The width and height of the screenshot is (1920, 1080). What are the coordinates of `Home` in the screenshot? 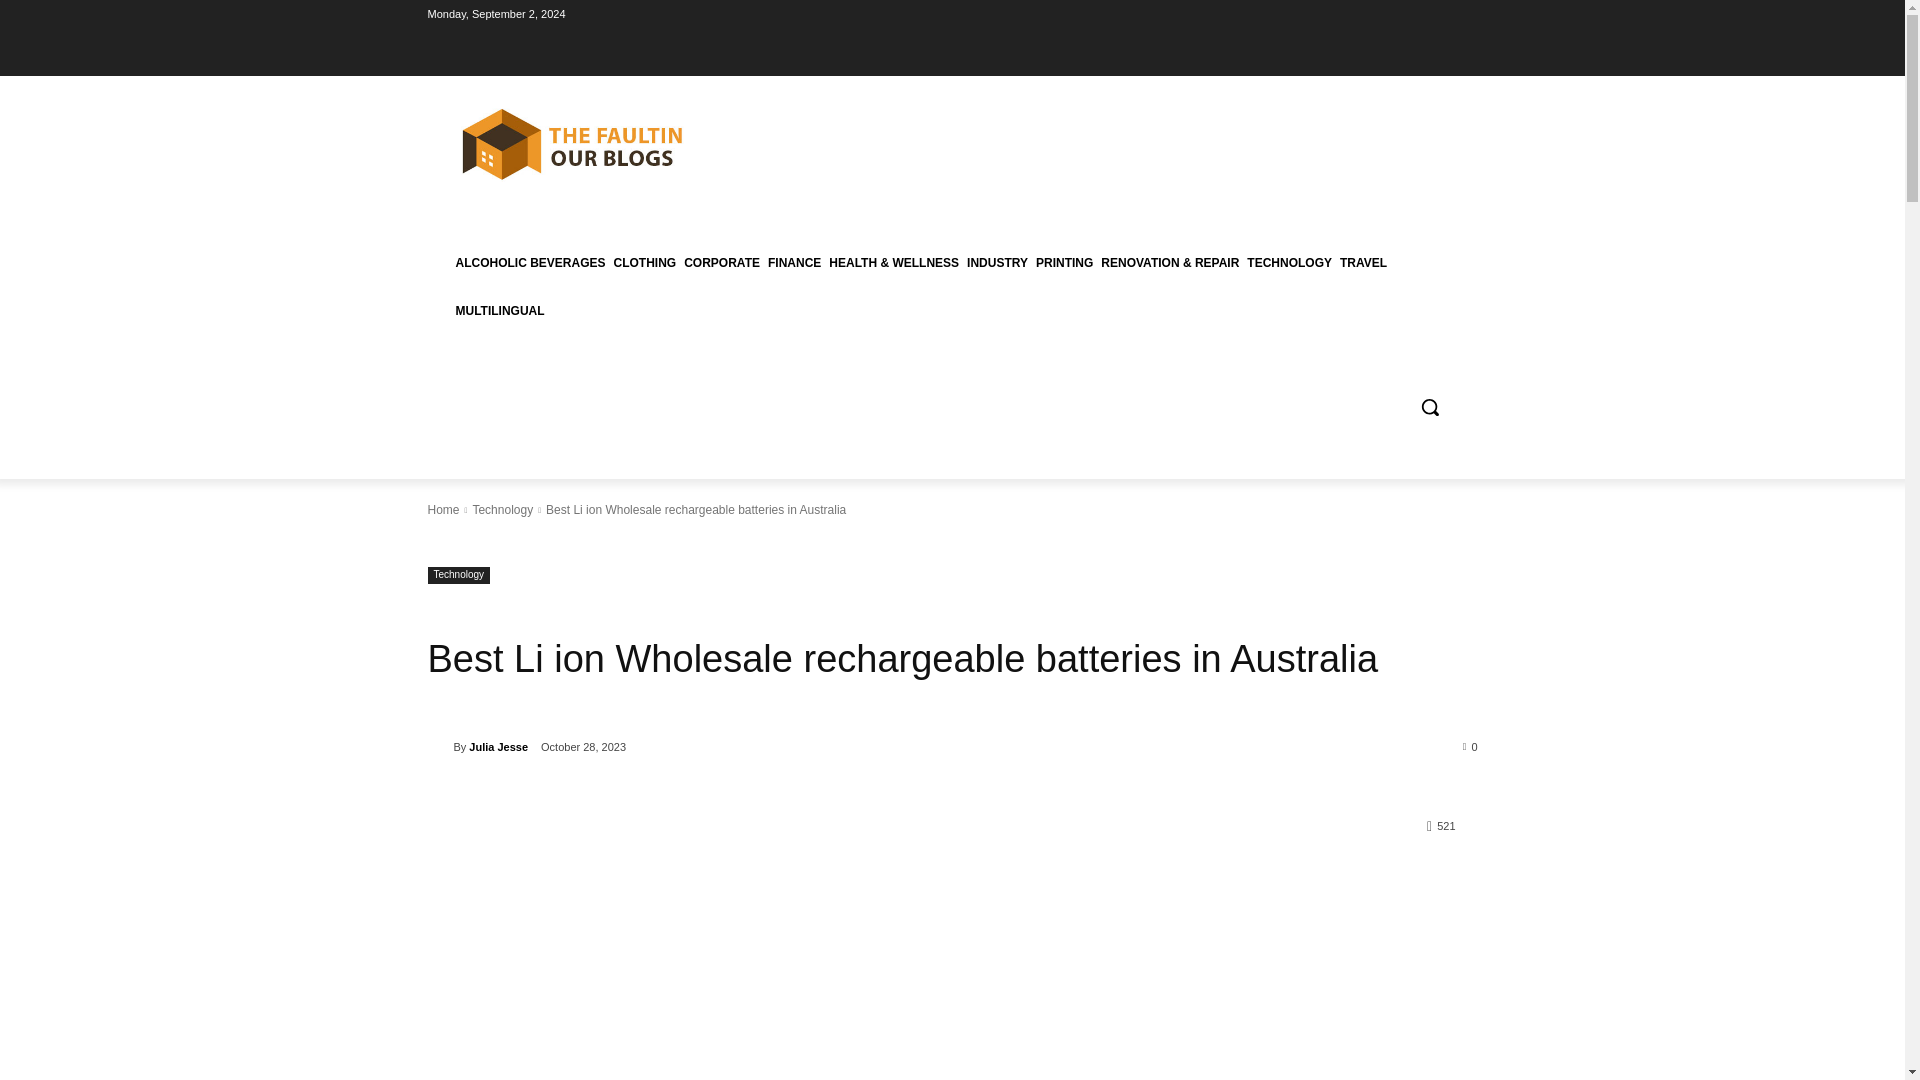 It's located at (444, 510).